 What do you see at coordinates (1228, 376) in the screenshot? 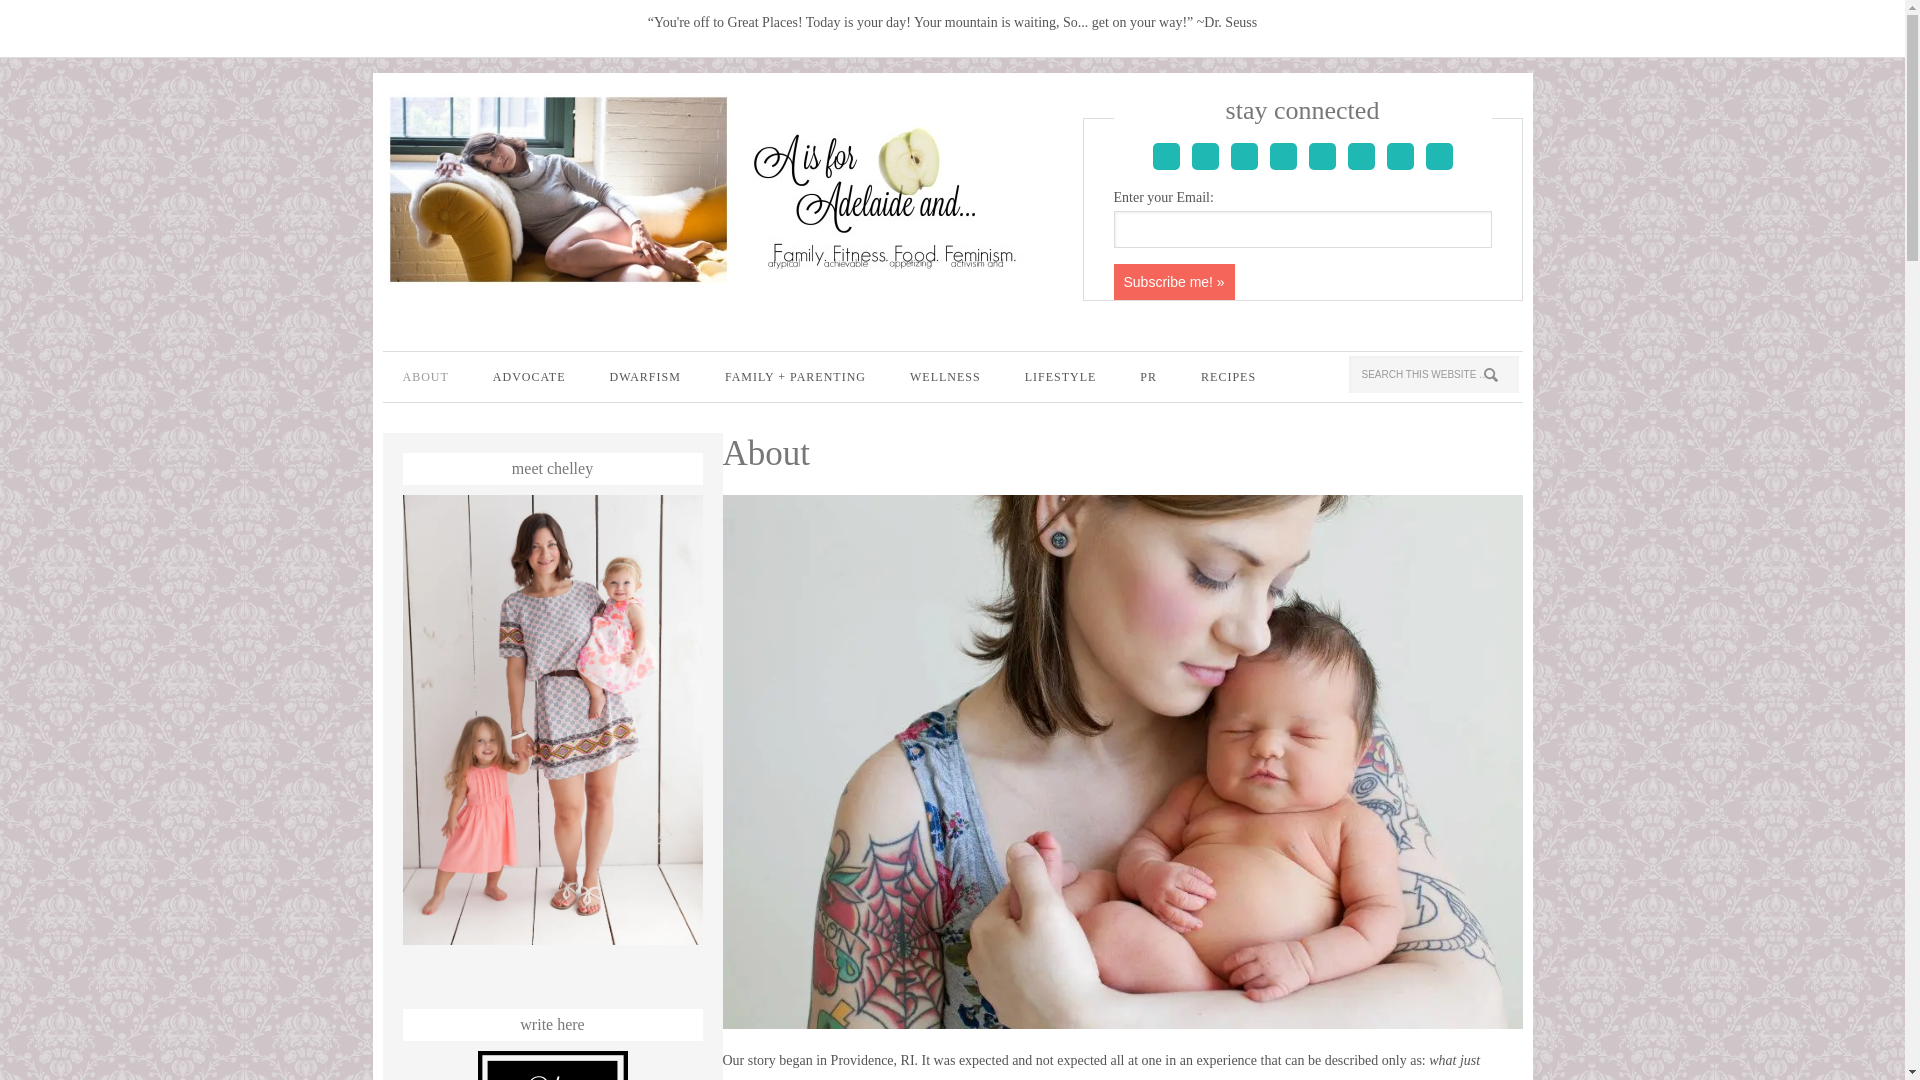
I see `RECIPES` at bounding box center [1228, 376].